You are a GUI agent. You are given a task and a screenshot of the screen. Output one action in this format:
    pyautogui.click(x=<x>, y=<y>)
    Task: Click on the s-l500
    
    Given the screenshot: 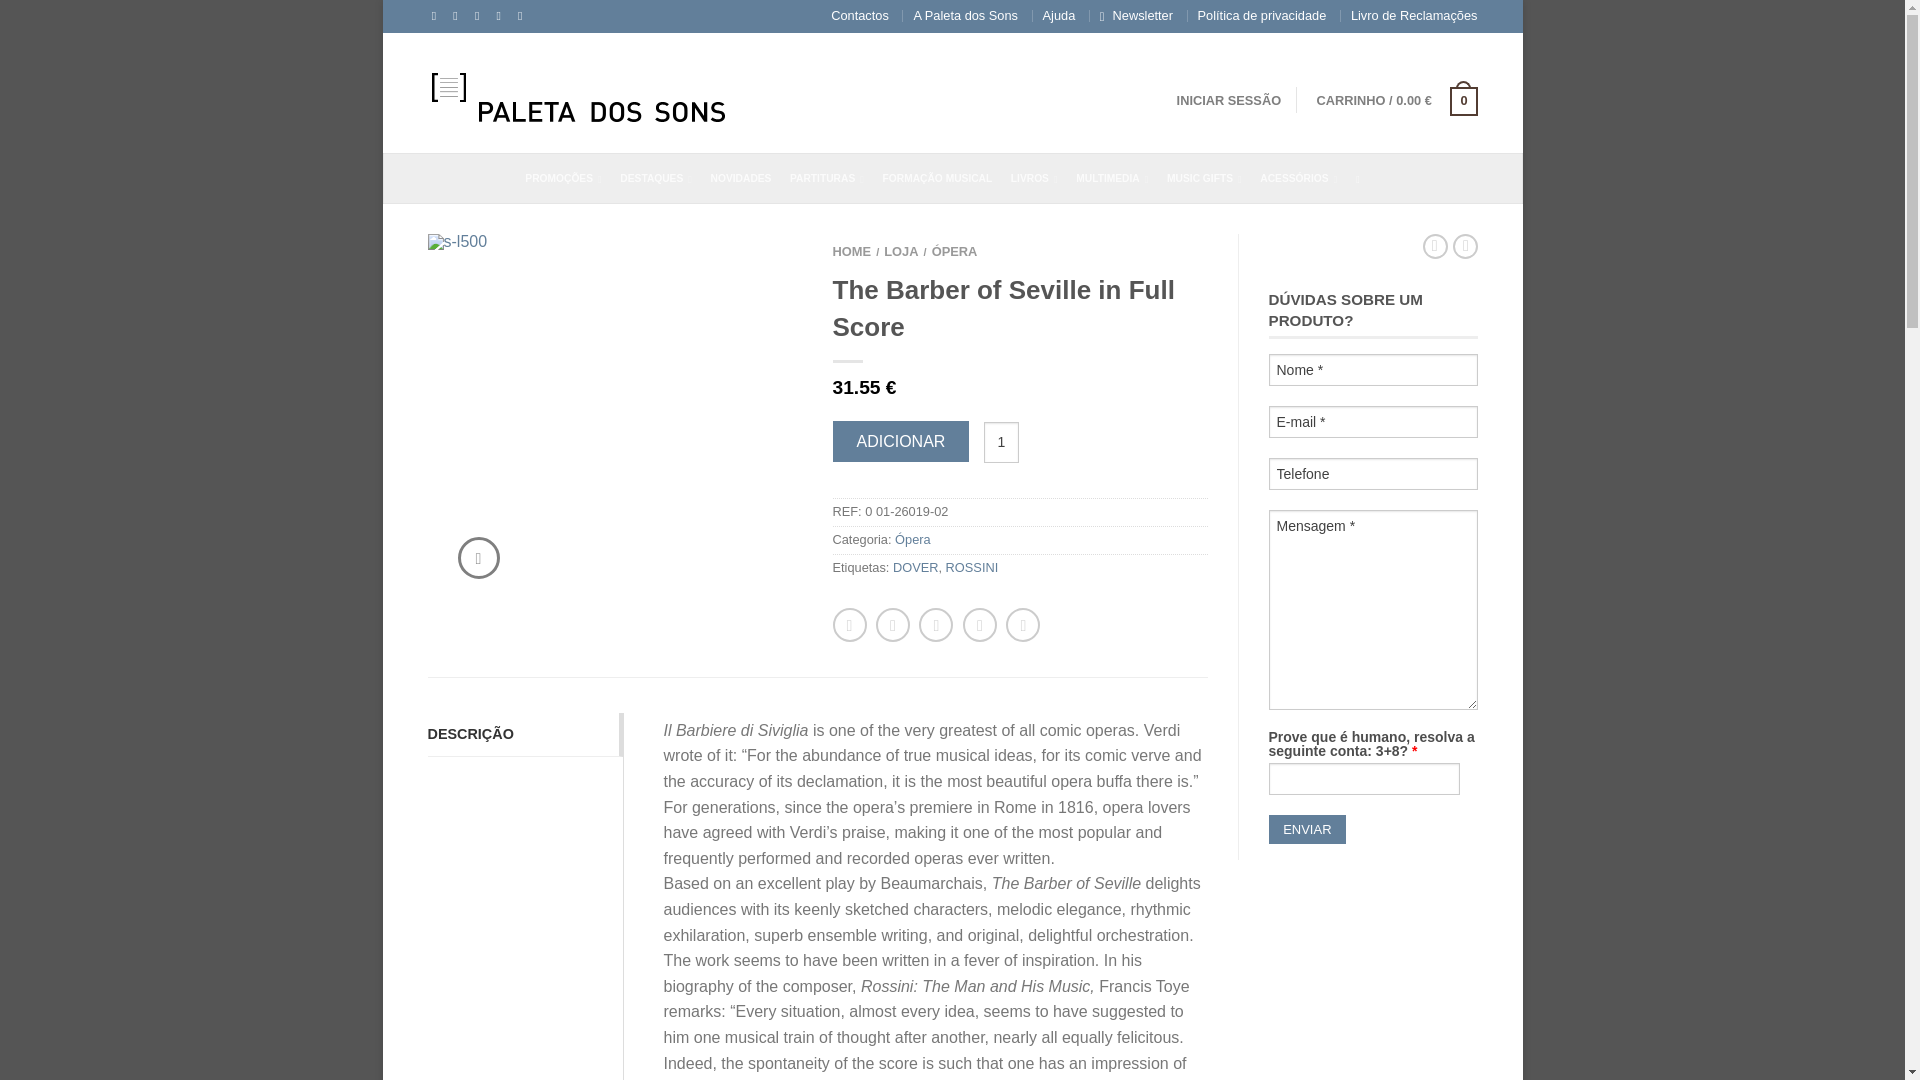 What is the action you would take?
    pyautogui.click(x=615, y=422)
    